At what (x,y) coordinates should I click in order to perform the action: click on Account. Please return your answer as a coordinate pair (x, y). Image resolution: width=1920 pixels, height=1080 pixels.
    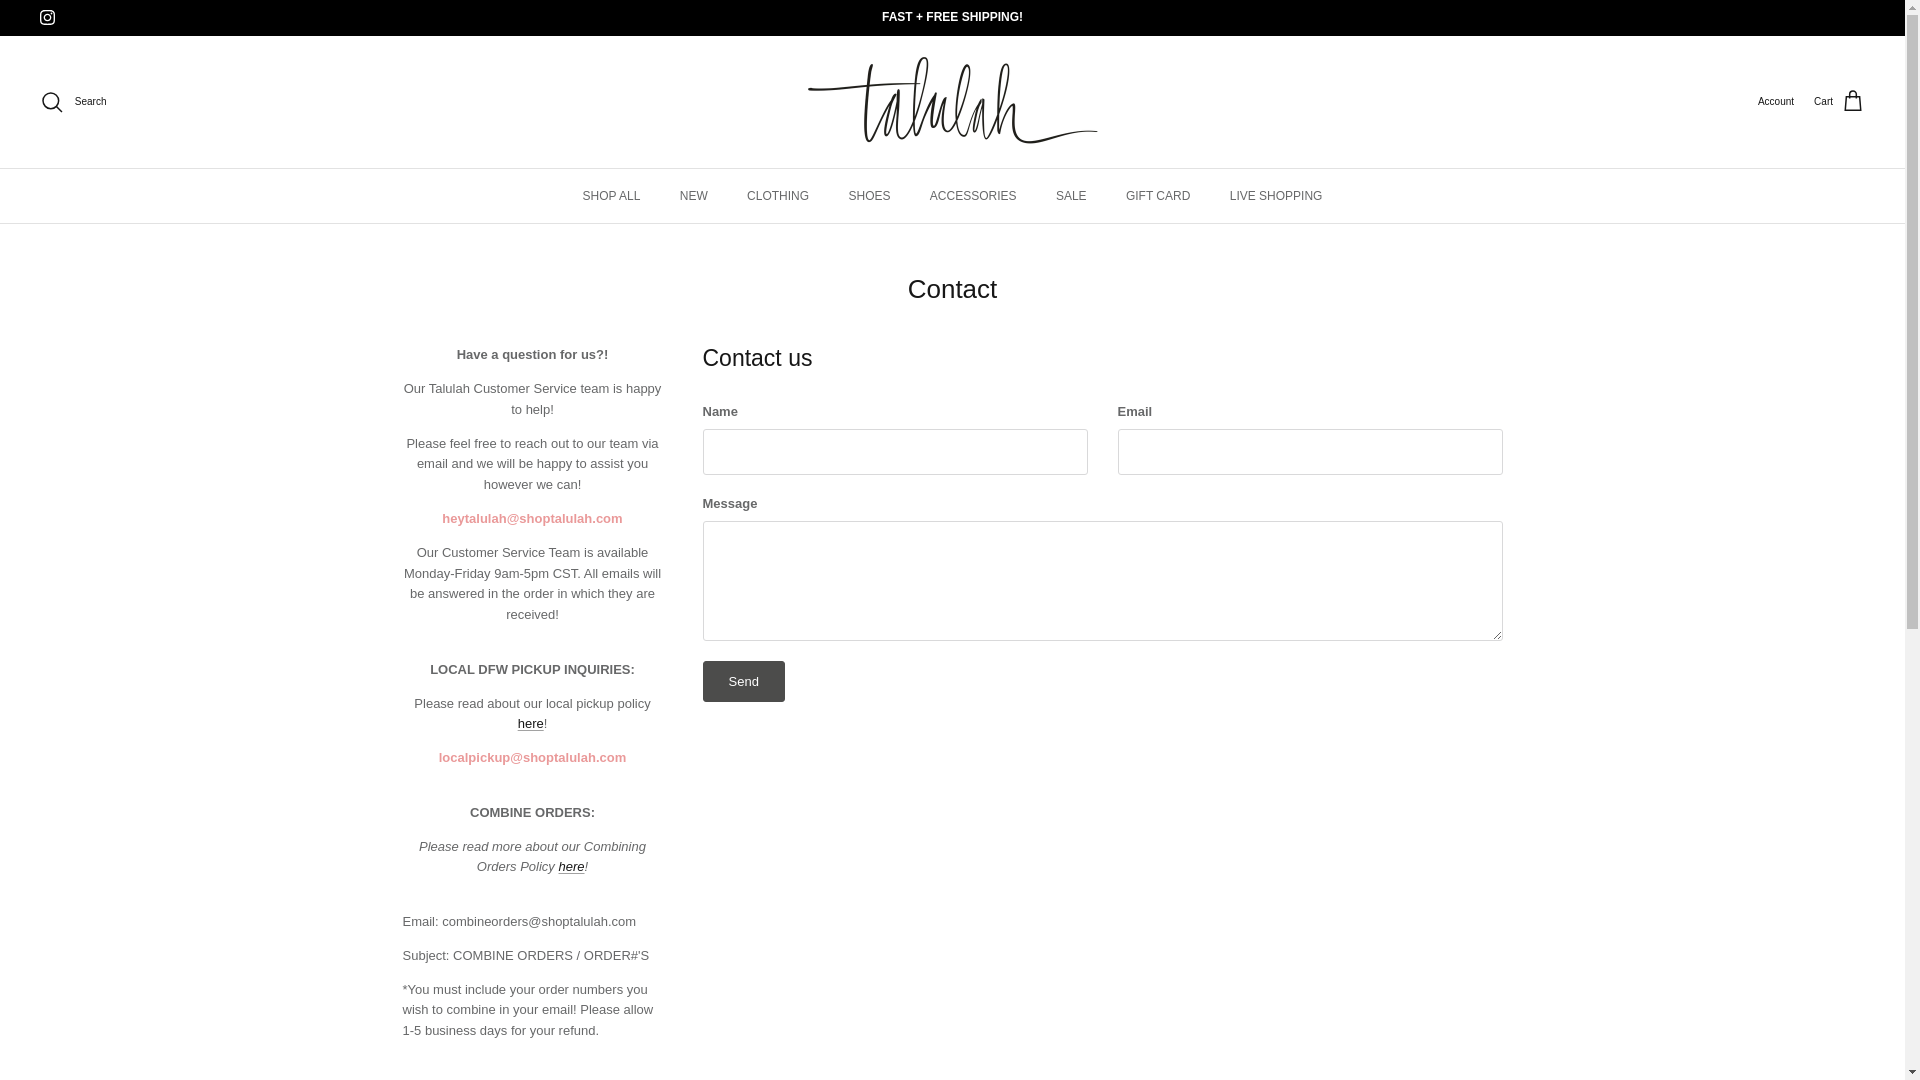
    Looking at the image, I should click on (1776, 102).